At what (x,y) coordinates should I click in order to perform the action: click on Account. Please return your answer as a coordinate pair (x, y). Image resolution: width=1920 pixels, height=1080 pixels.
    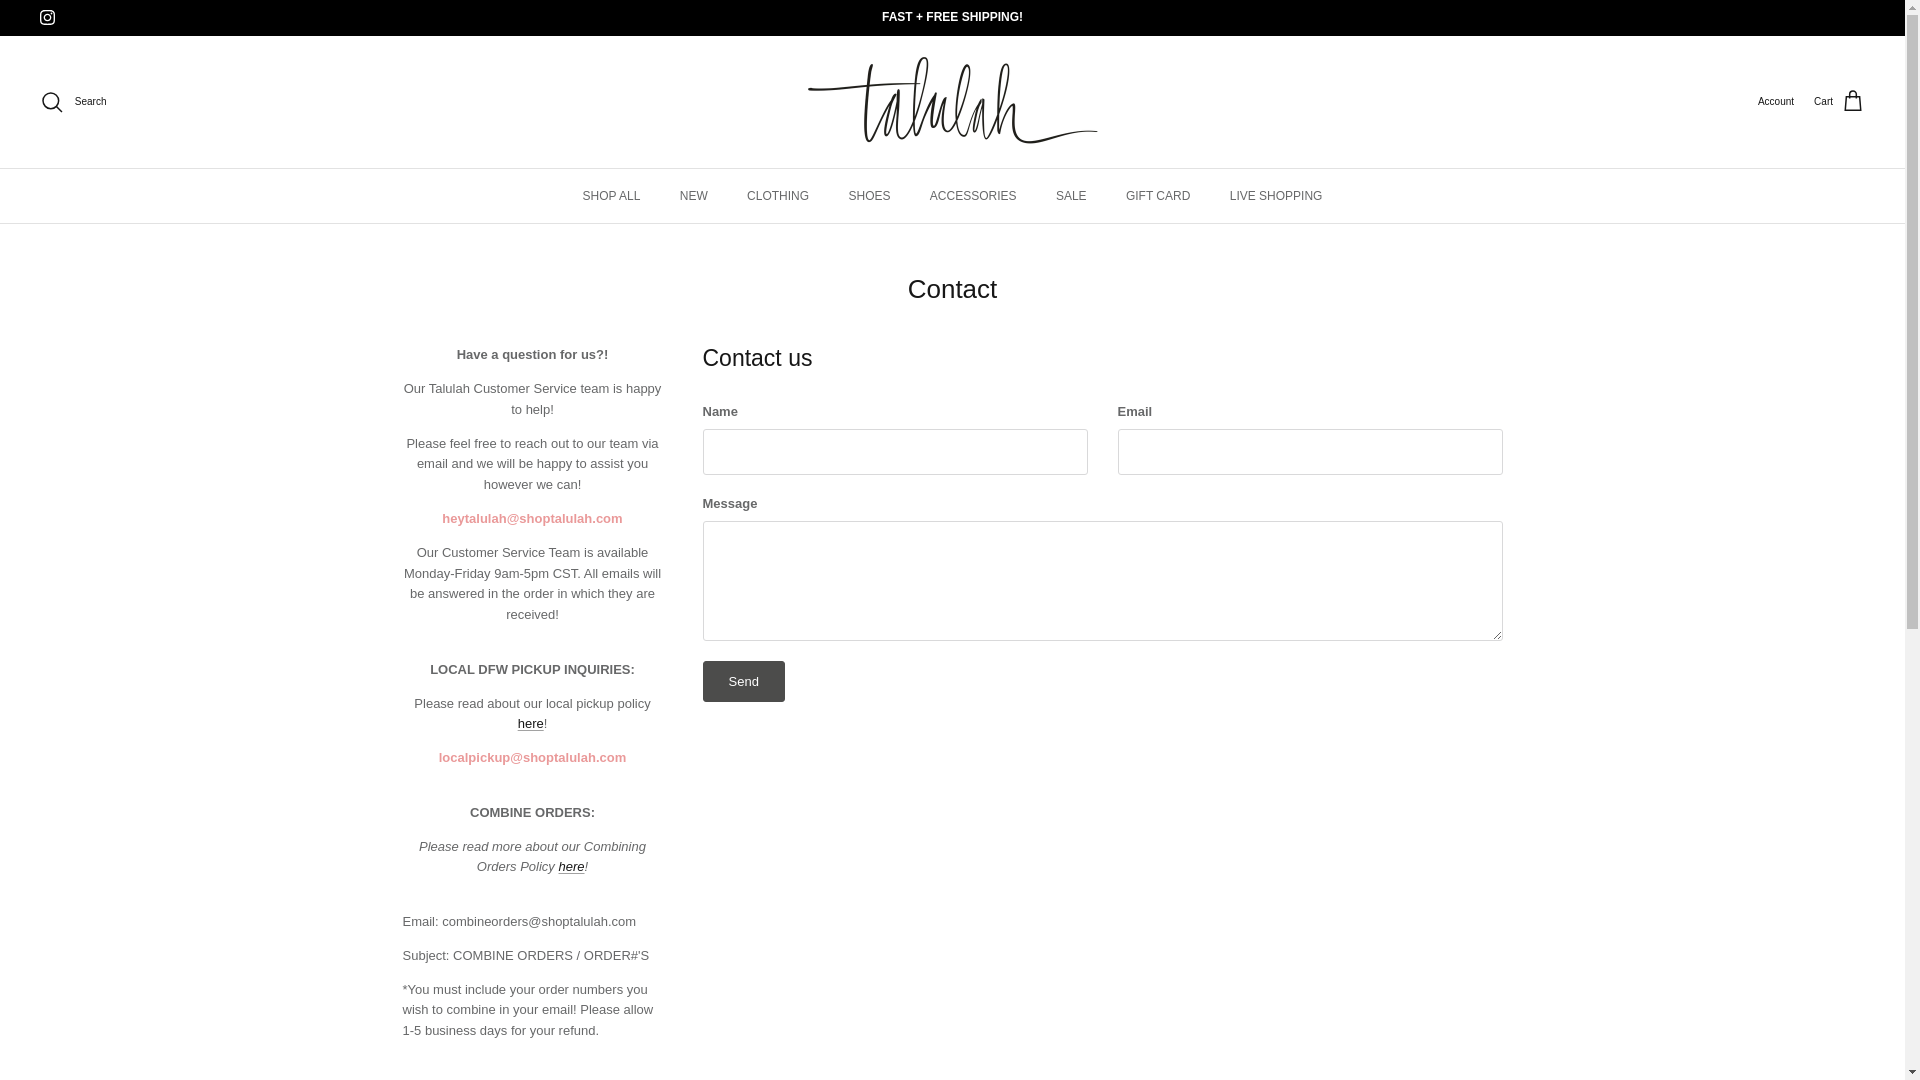
    Looking at the image, I should click on (1776, 102).